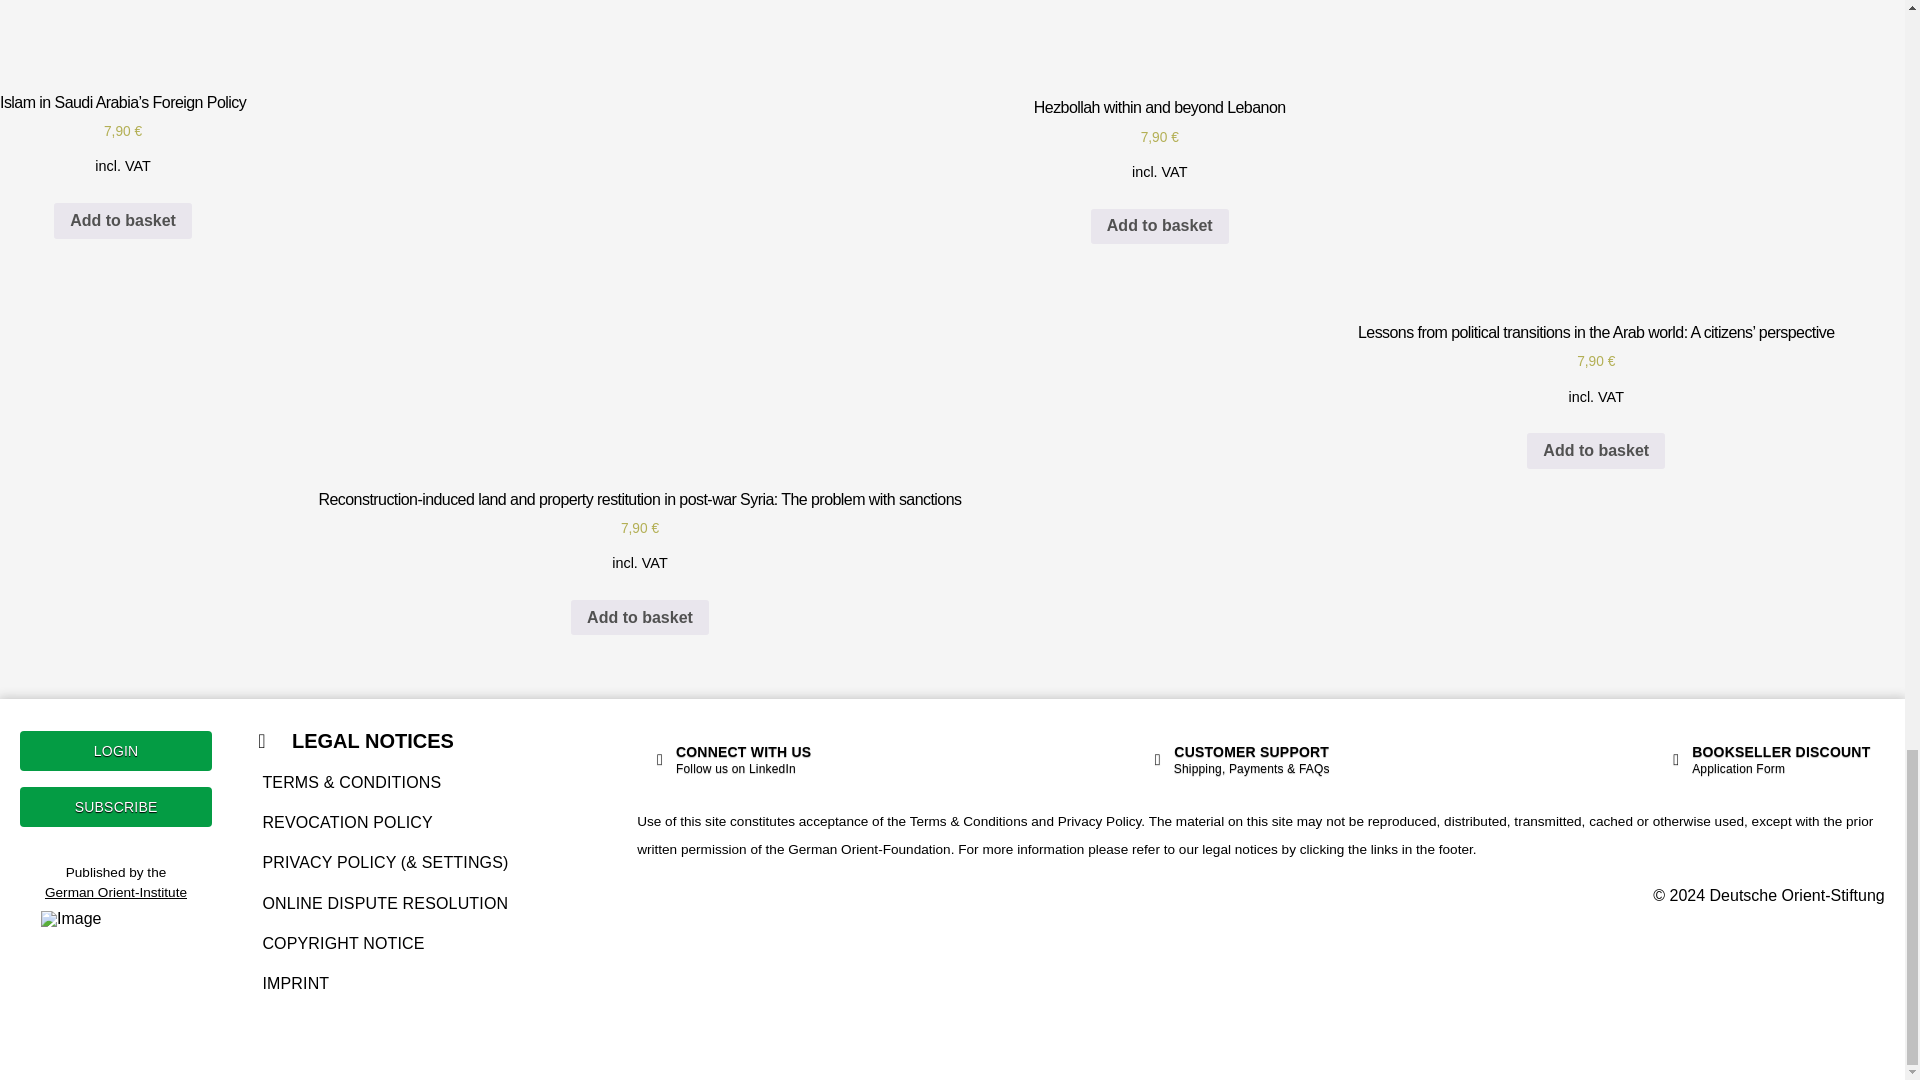 The height and width of the screenshot is (1080, 1920). What do you see at coordinates (1595, 450) in the screenshot?
I see `Add to basket` at bounding box center [1595, 450].